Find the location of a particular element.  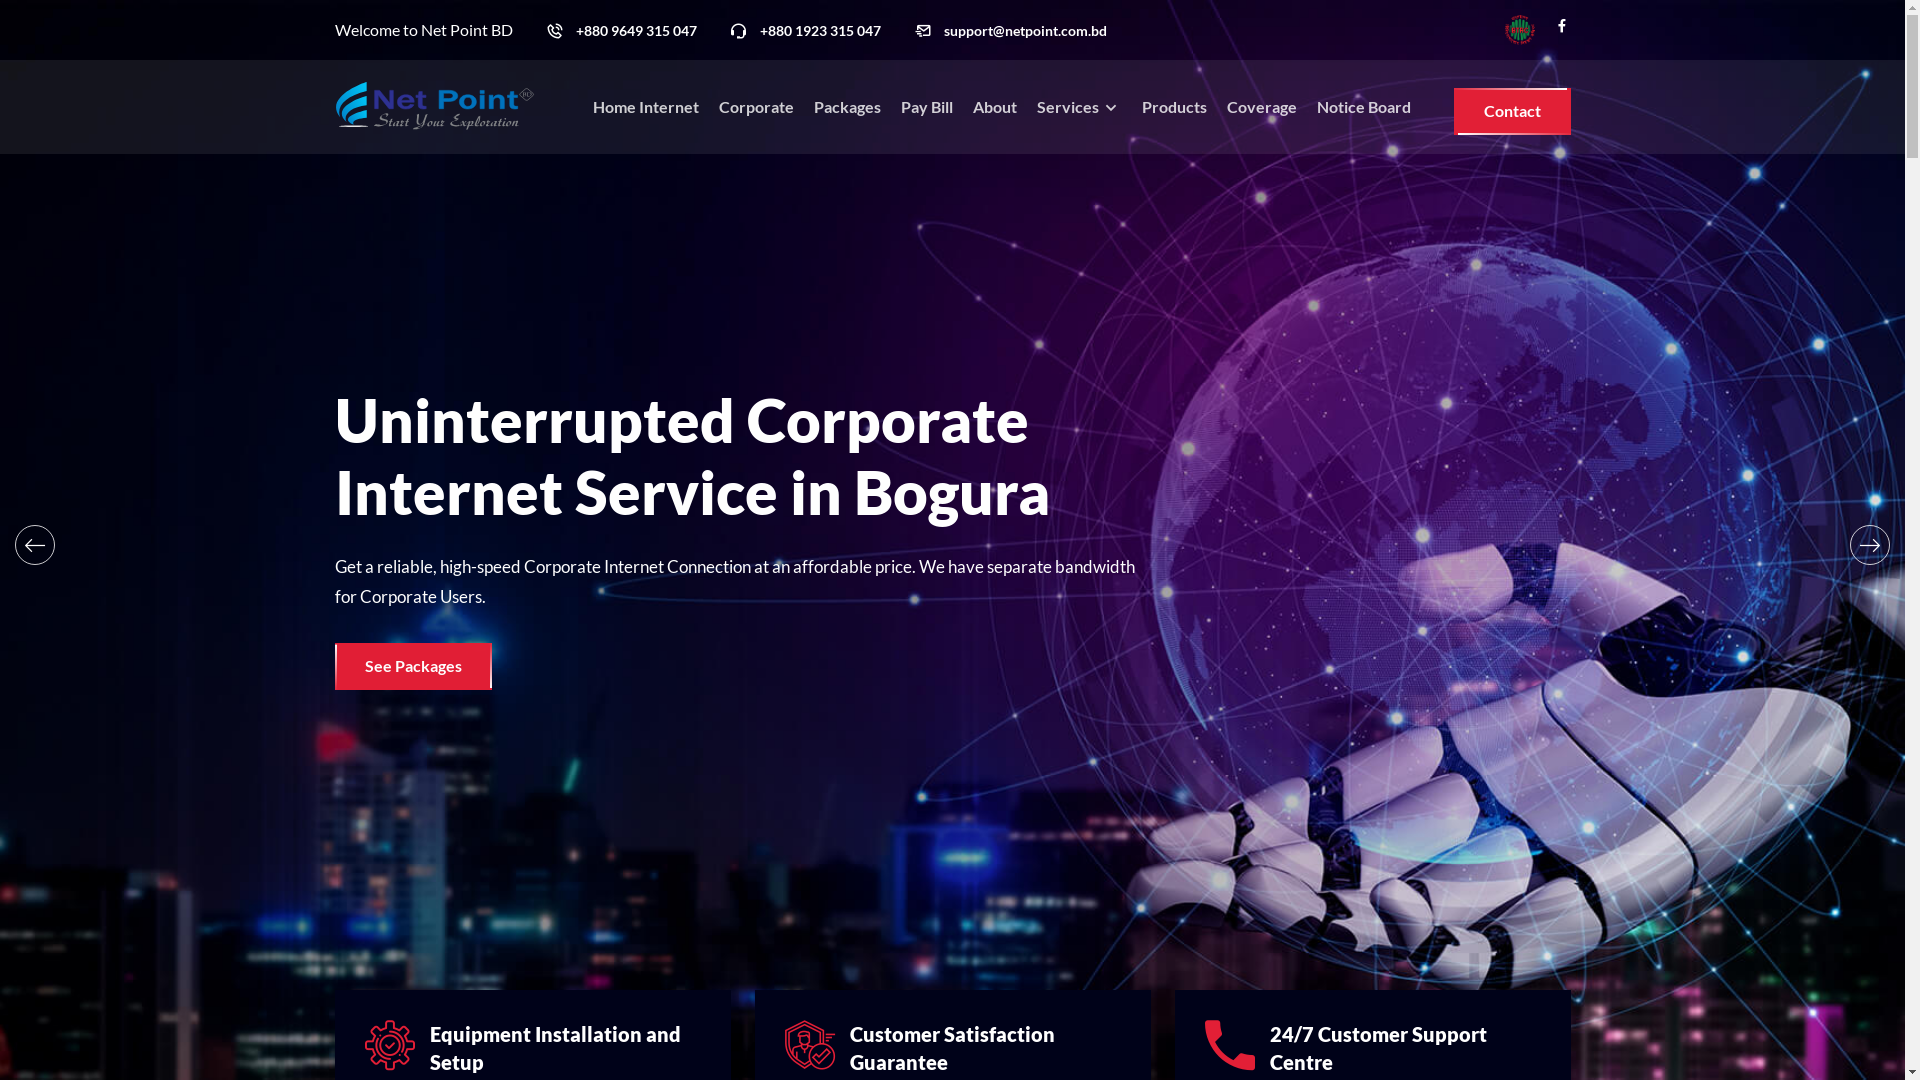

Corporate is located at coordinates (756, 107).